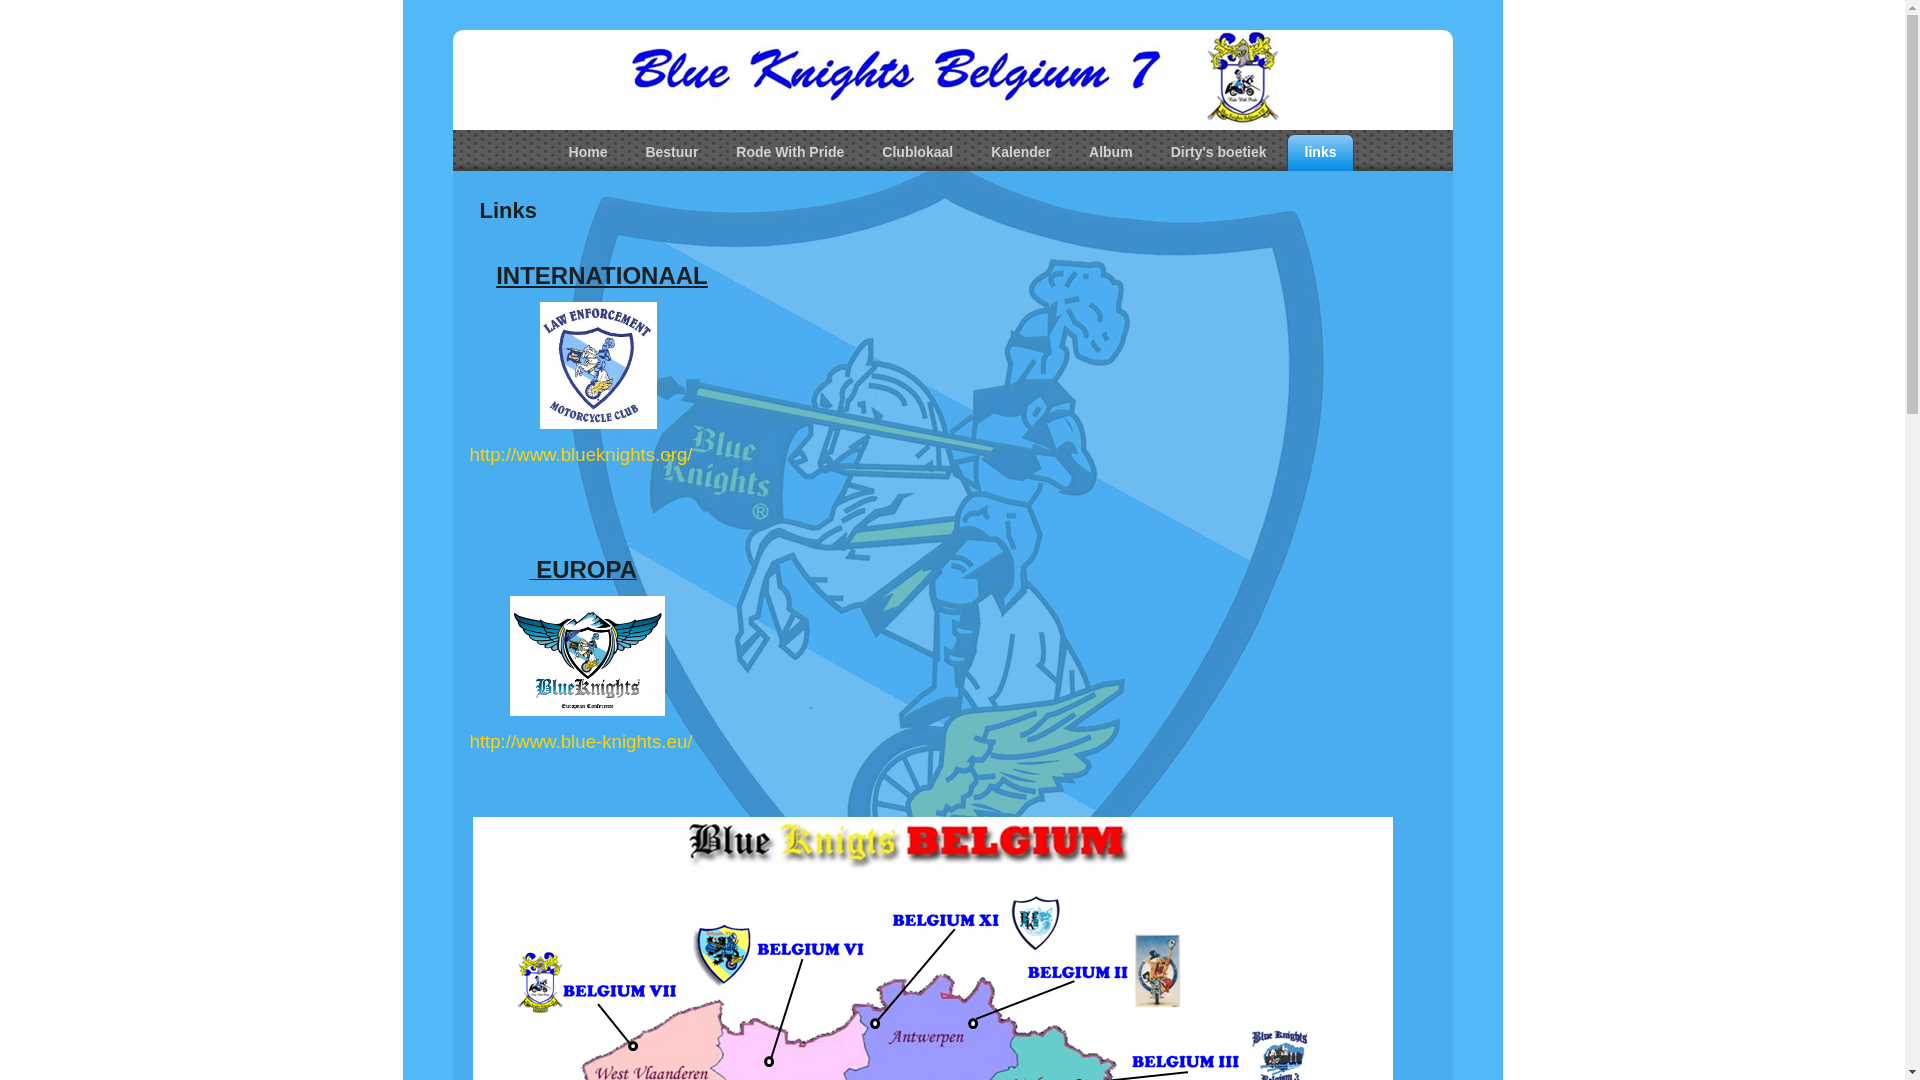 Image resolution: width=1920 pixels, height=1080 pixels. I want to click on Kalender, so click(1020, 152).